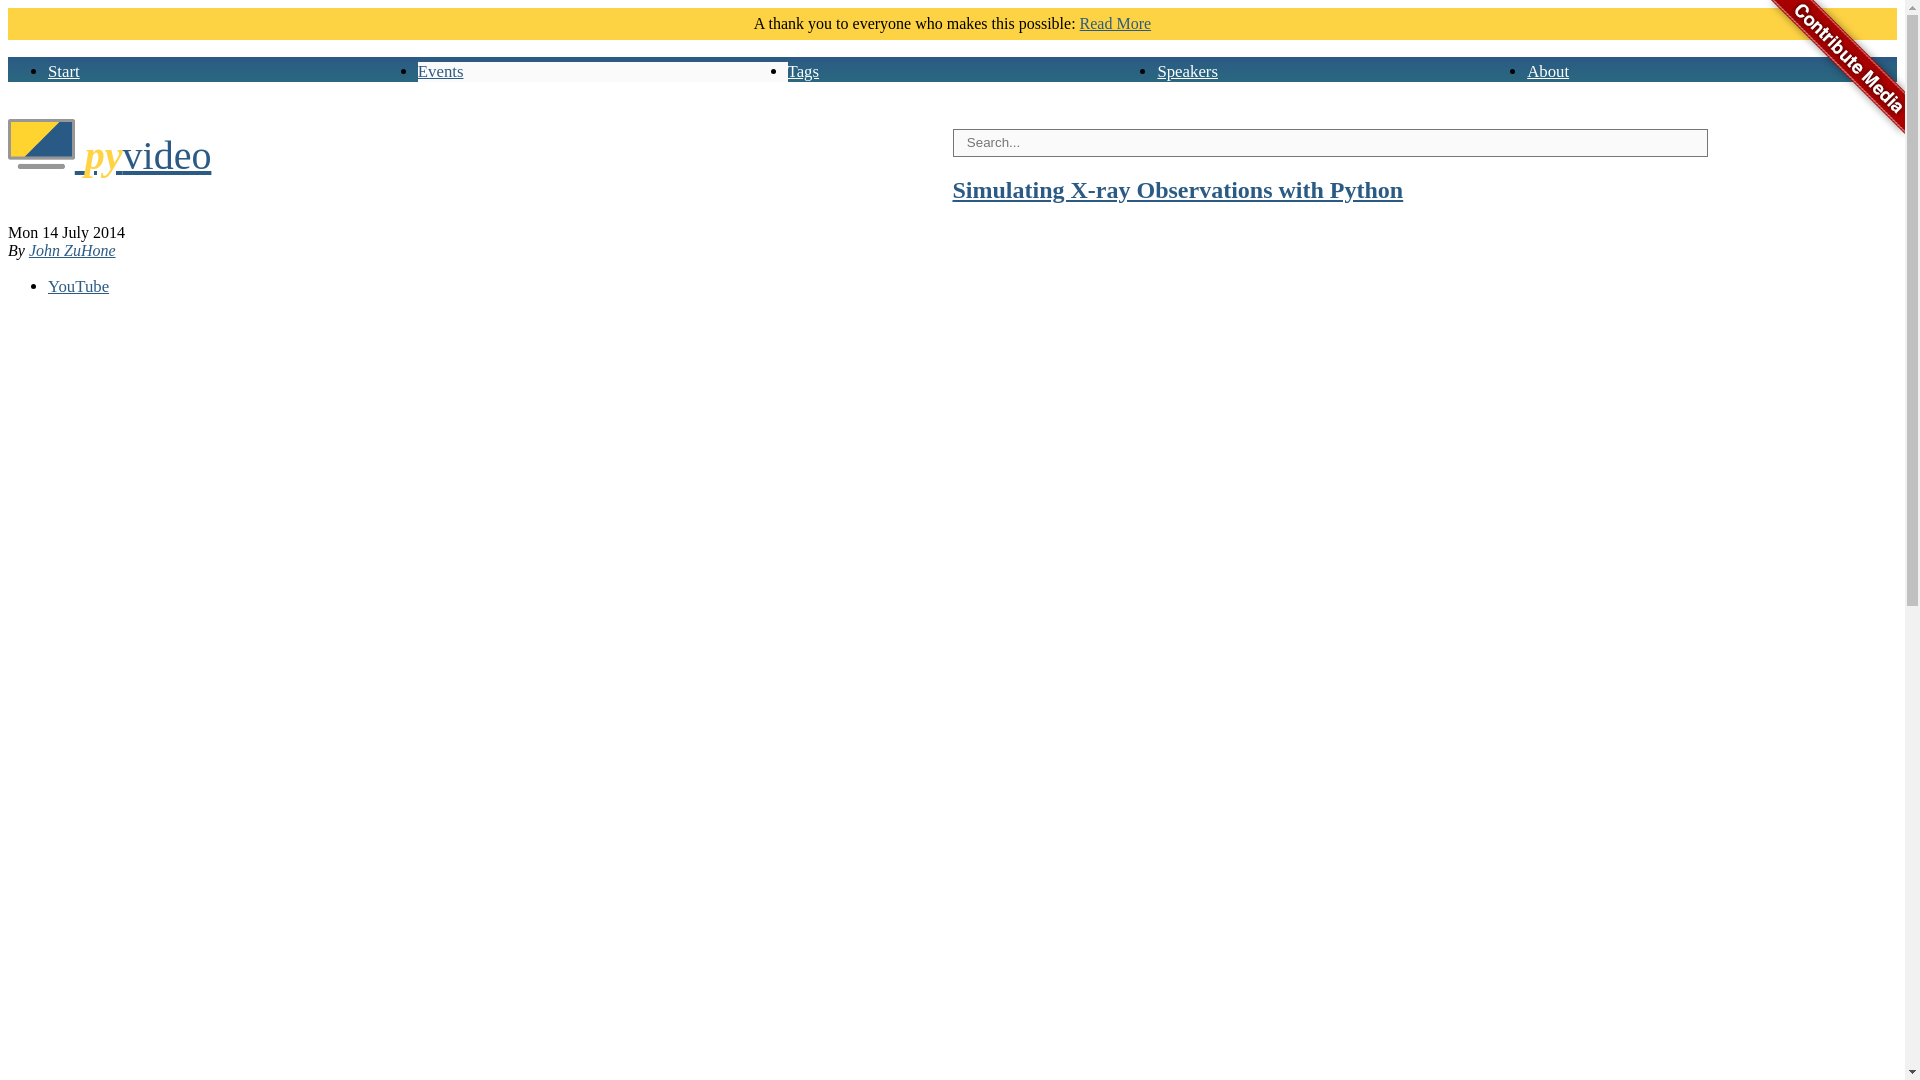 Image resolution: width=1920 pixels, height=1080 pixels. I want to click on John ZuHone, so click(72, 250).